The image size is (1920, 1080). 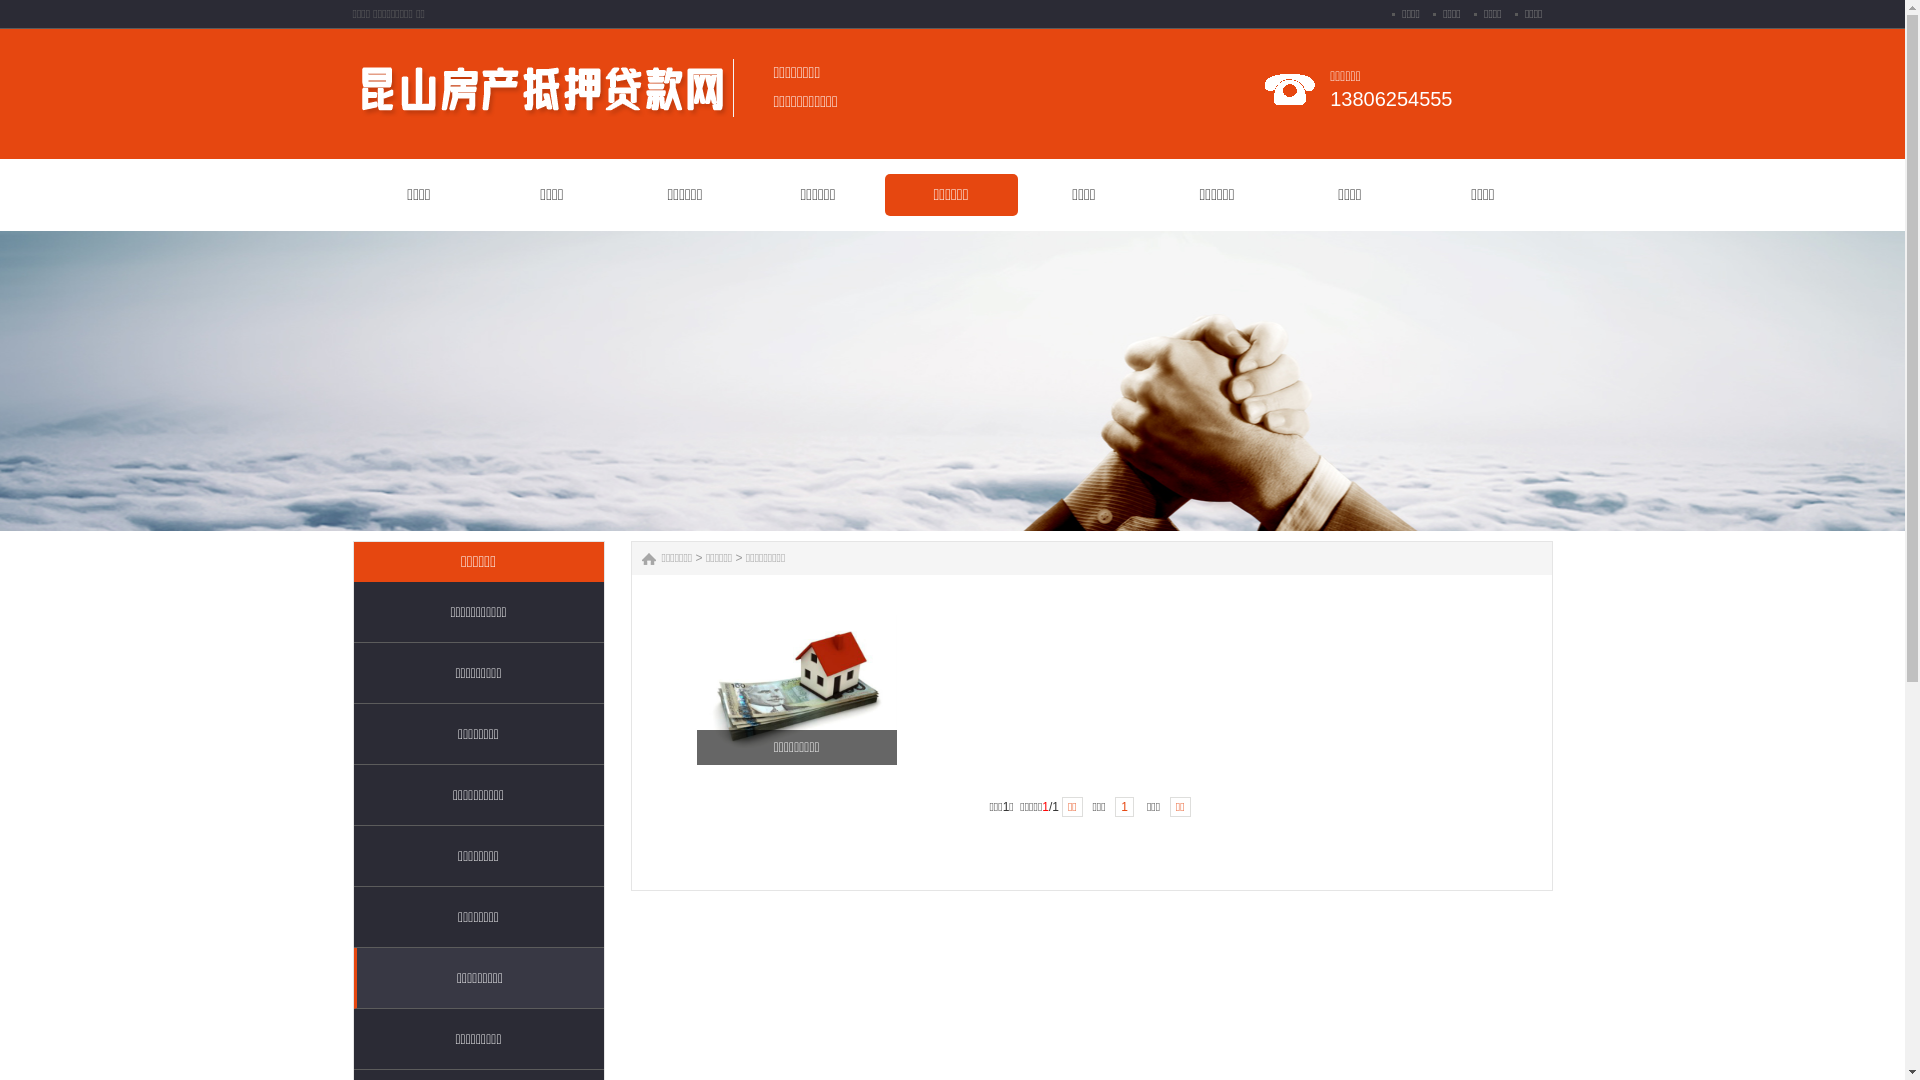 What do you see at coordinates (1124, 807) in the screenshot?
I see `1` at bounding box center [1124, 807].